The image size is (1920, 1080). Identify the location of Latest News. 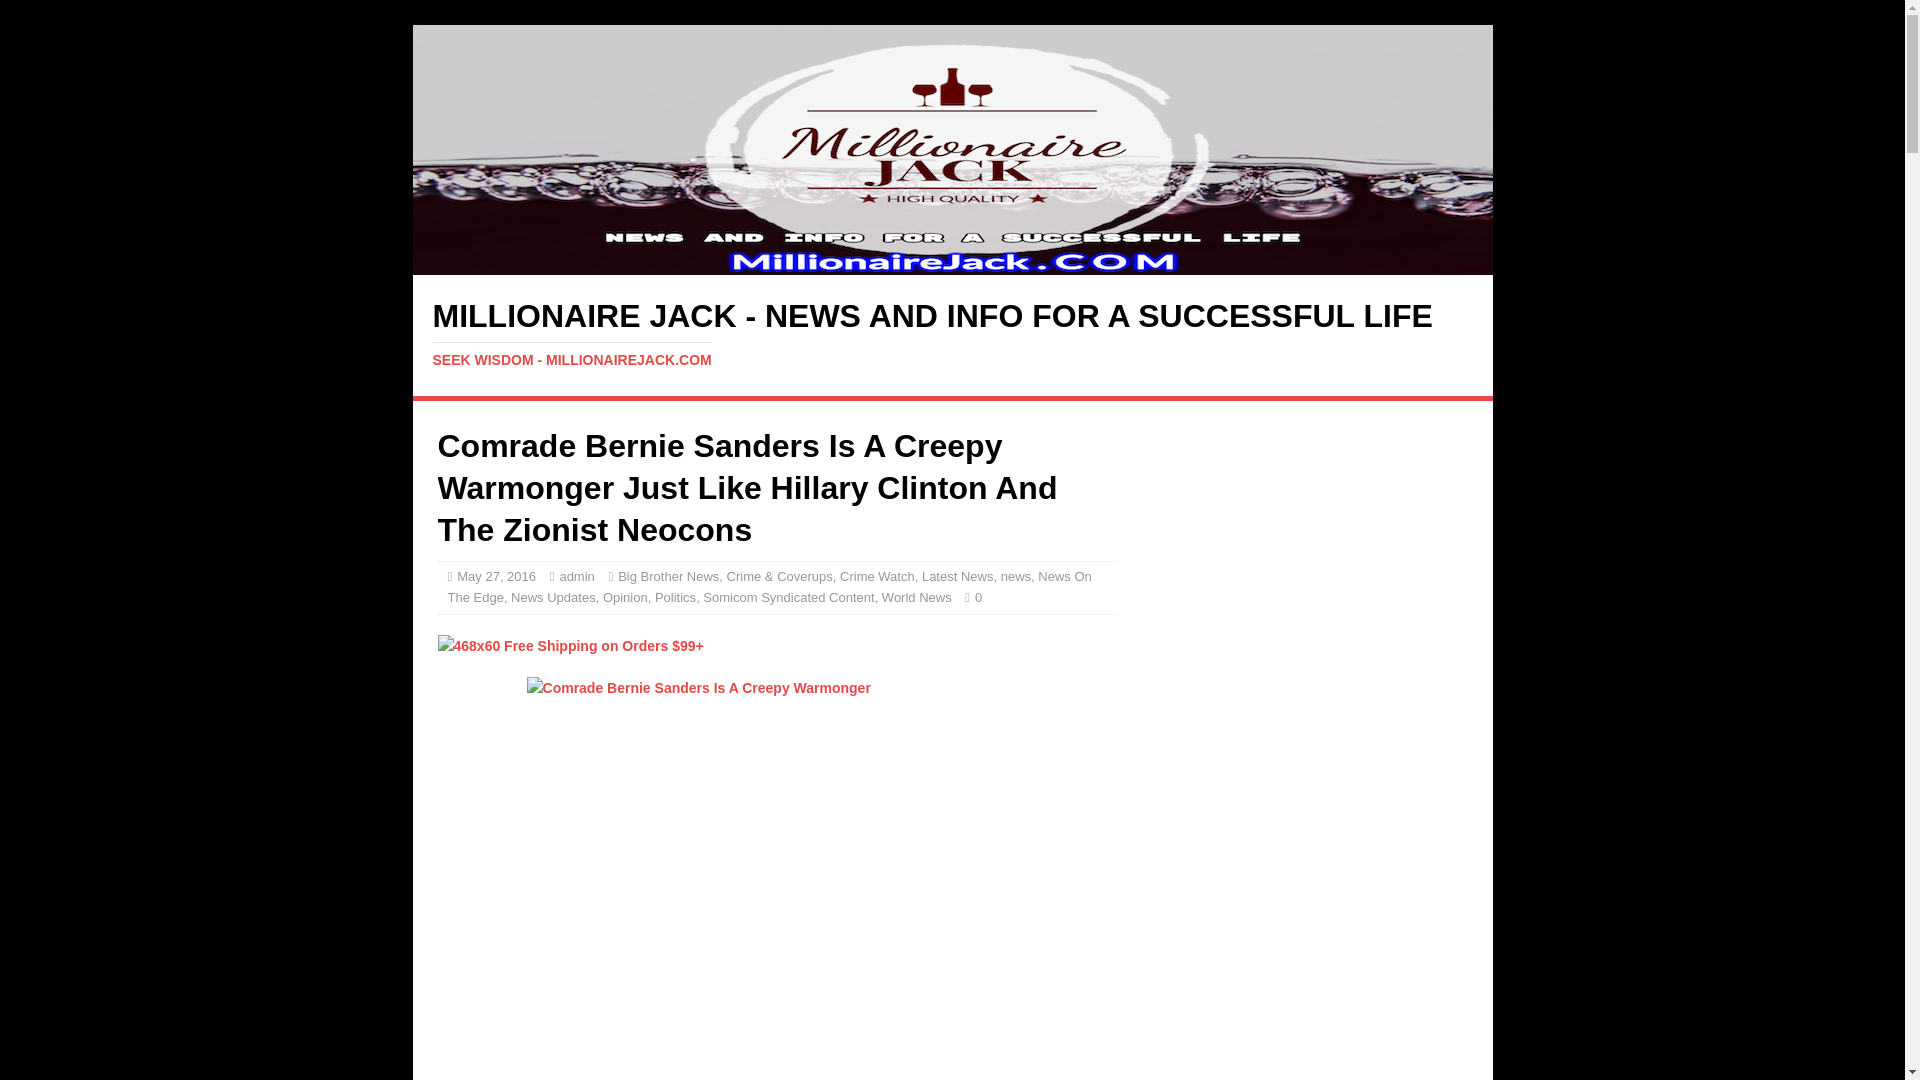
(958, 576).